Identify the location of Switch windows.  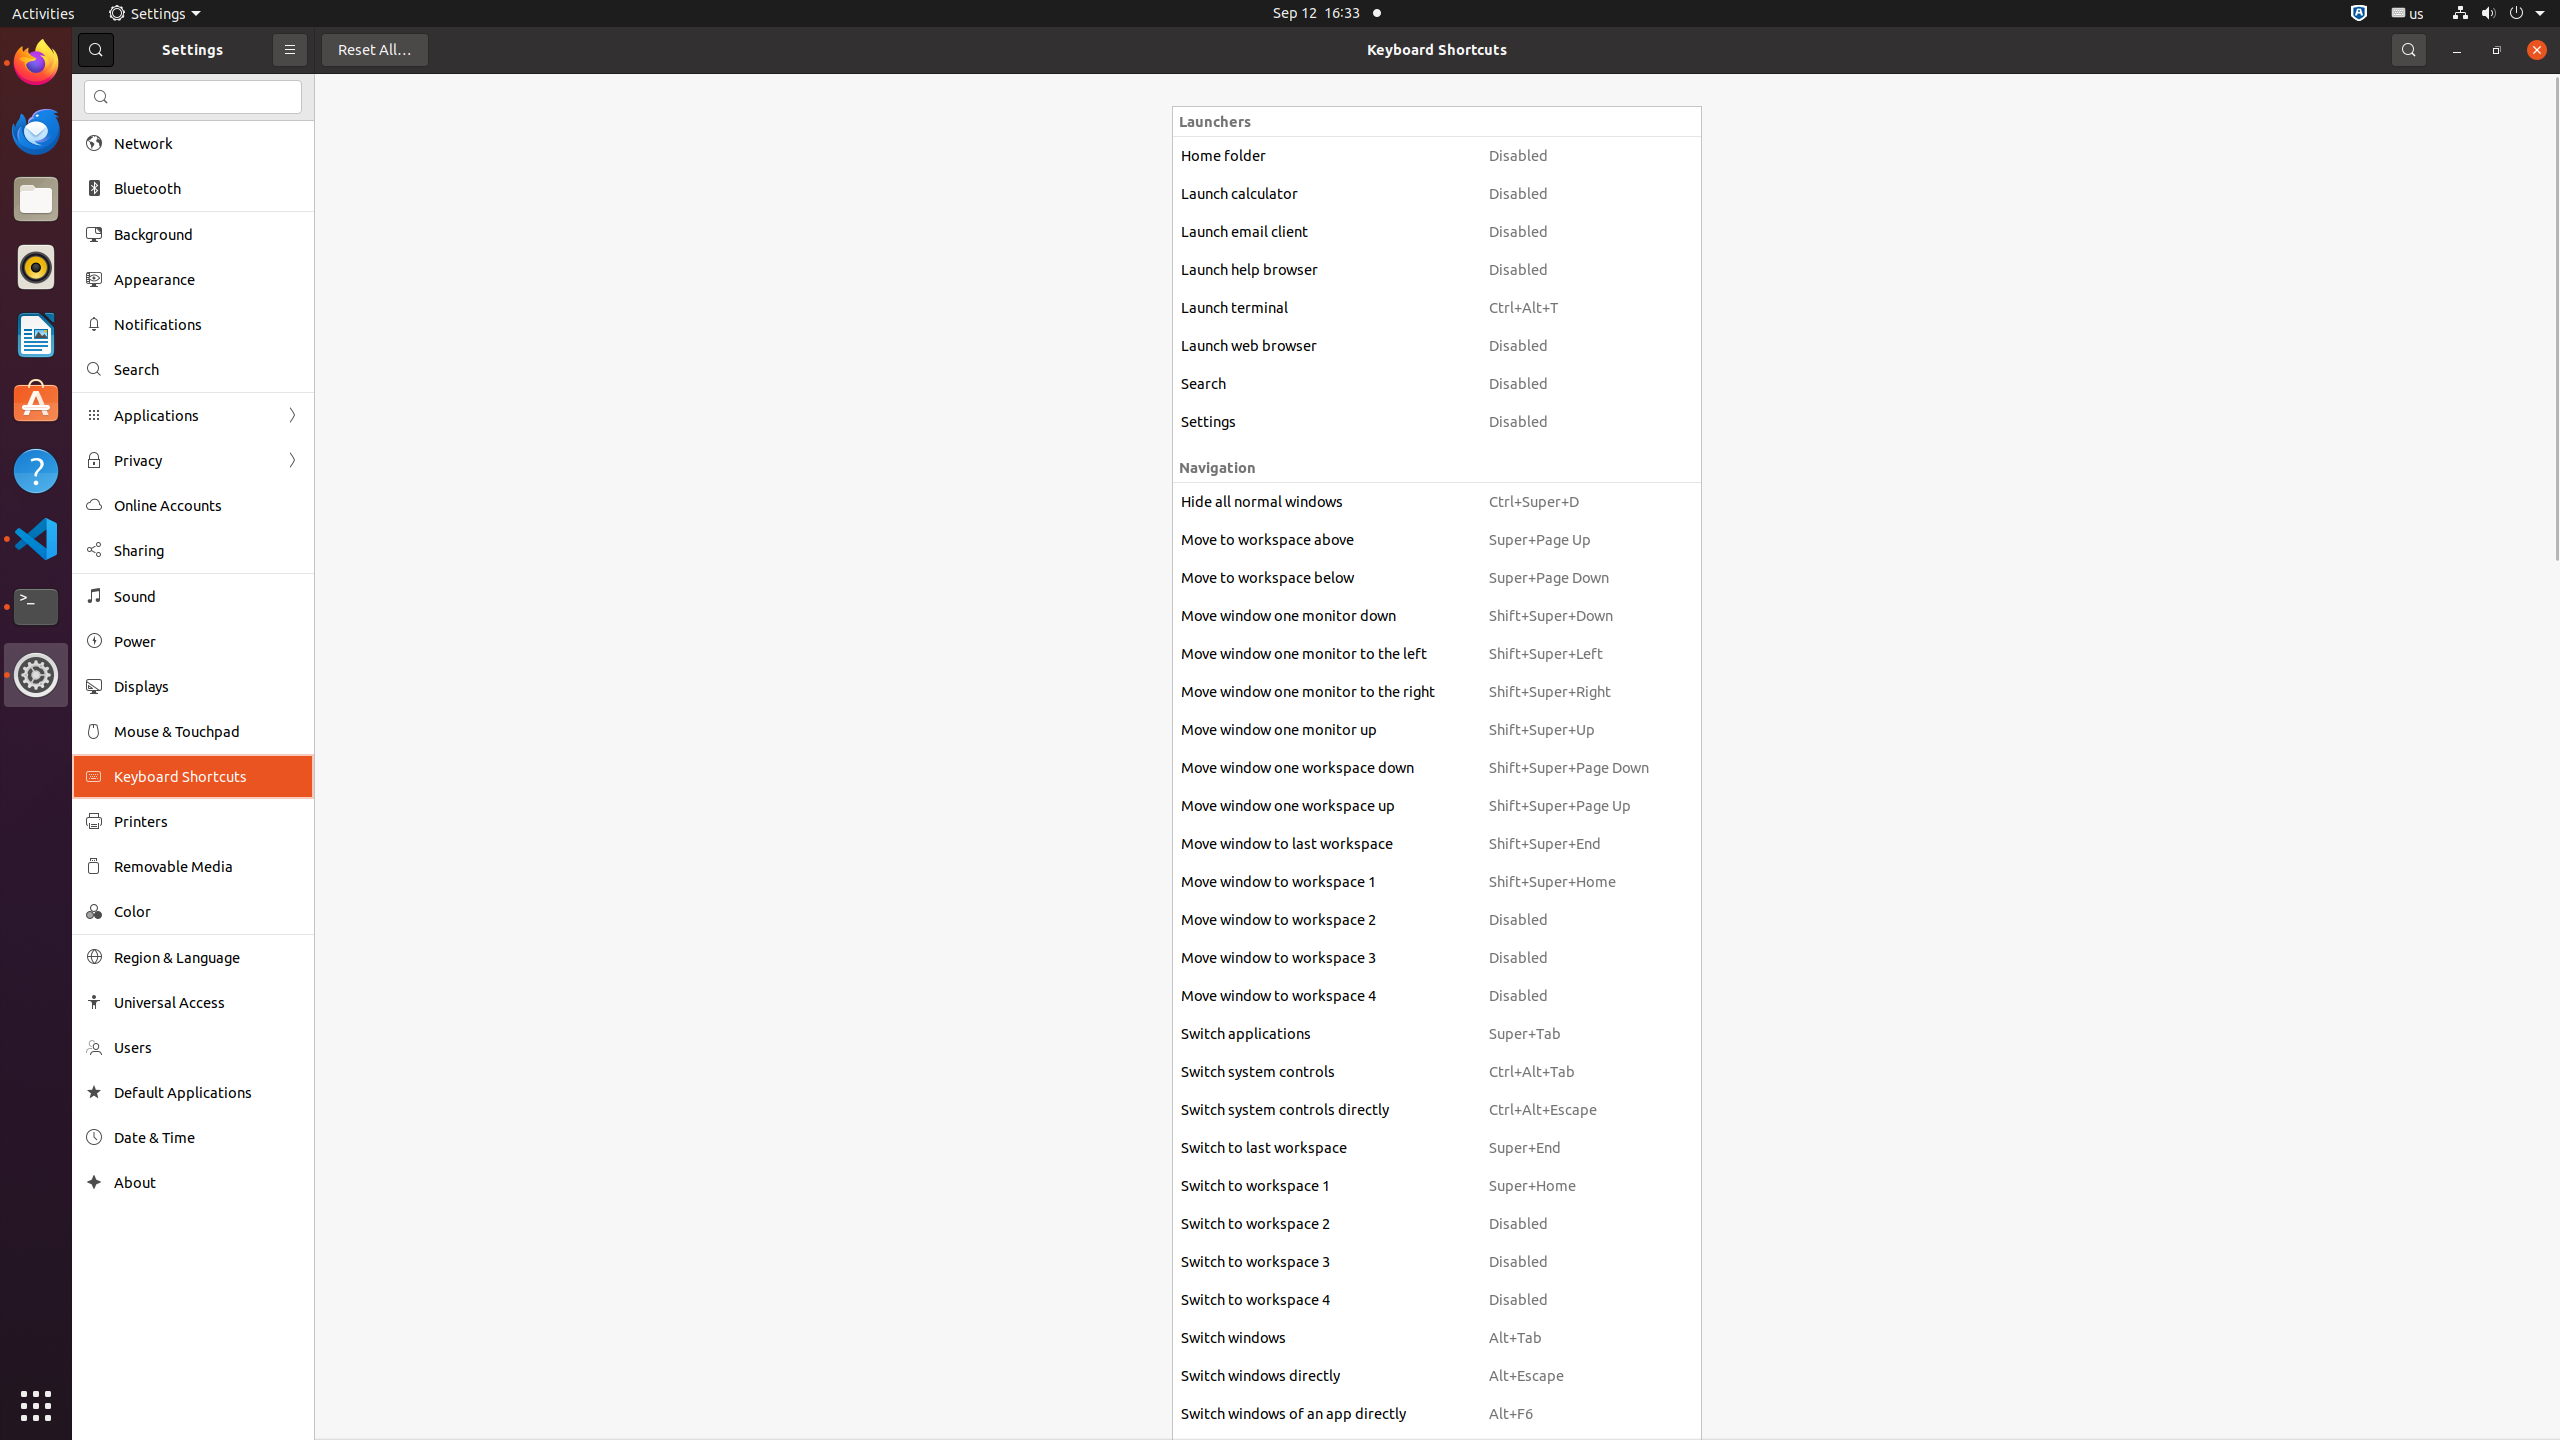
(1326, 1338).